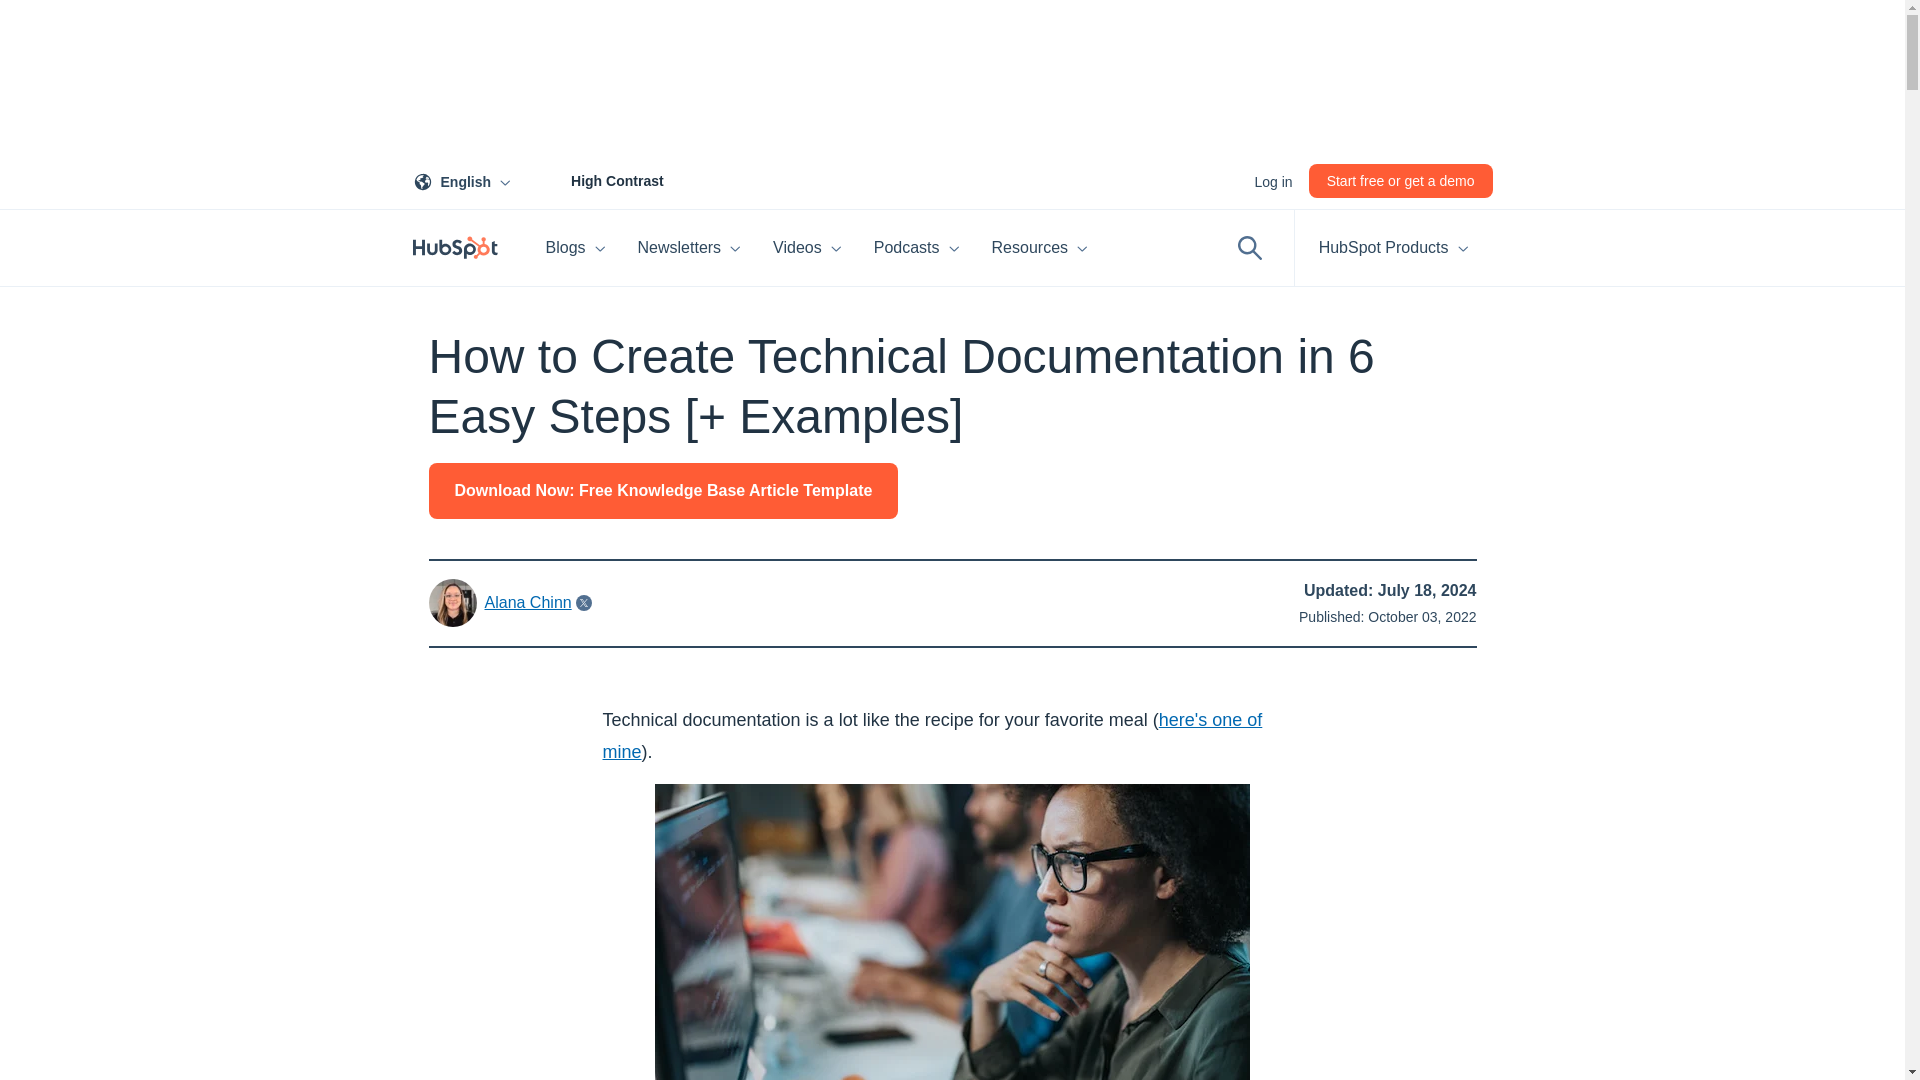  What do you see at coordinates (1401, 180) in the screenshot?
I see `Start free or get a demo` at bounding box center [1401, 180].